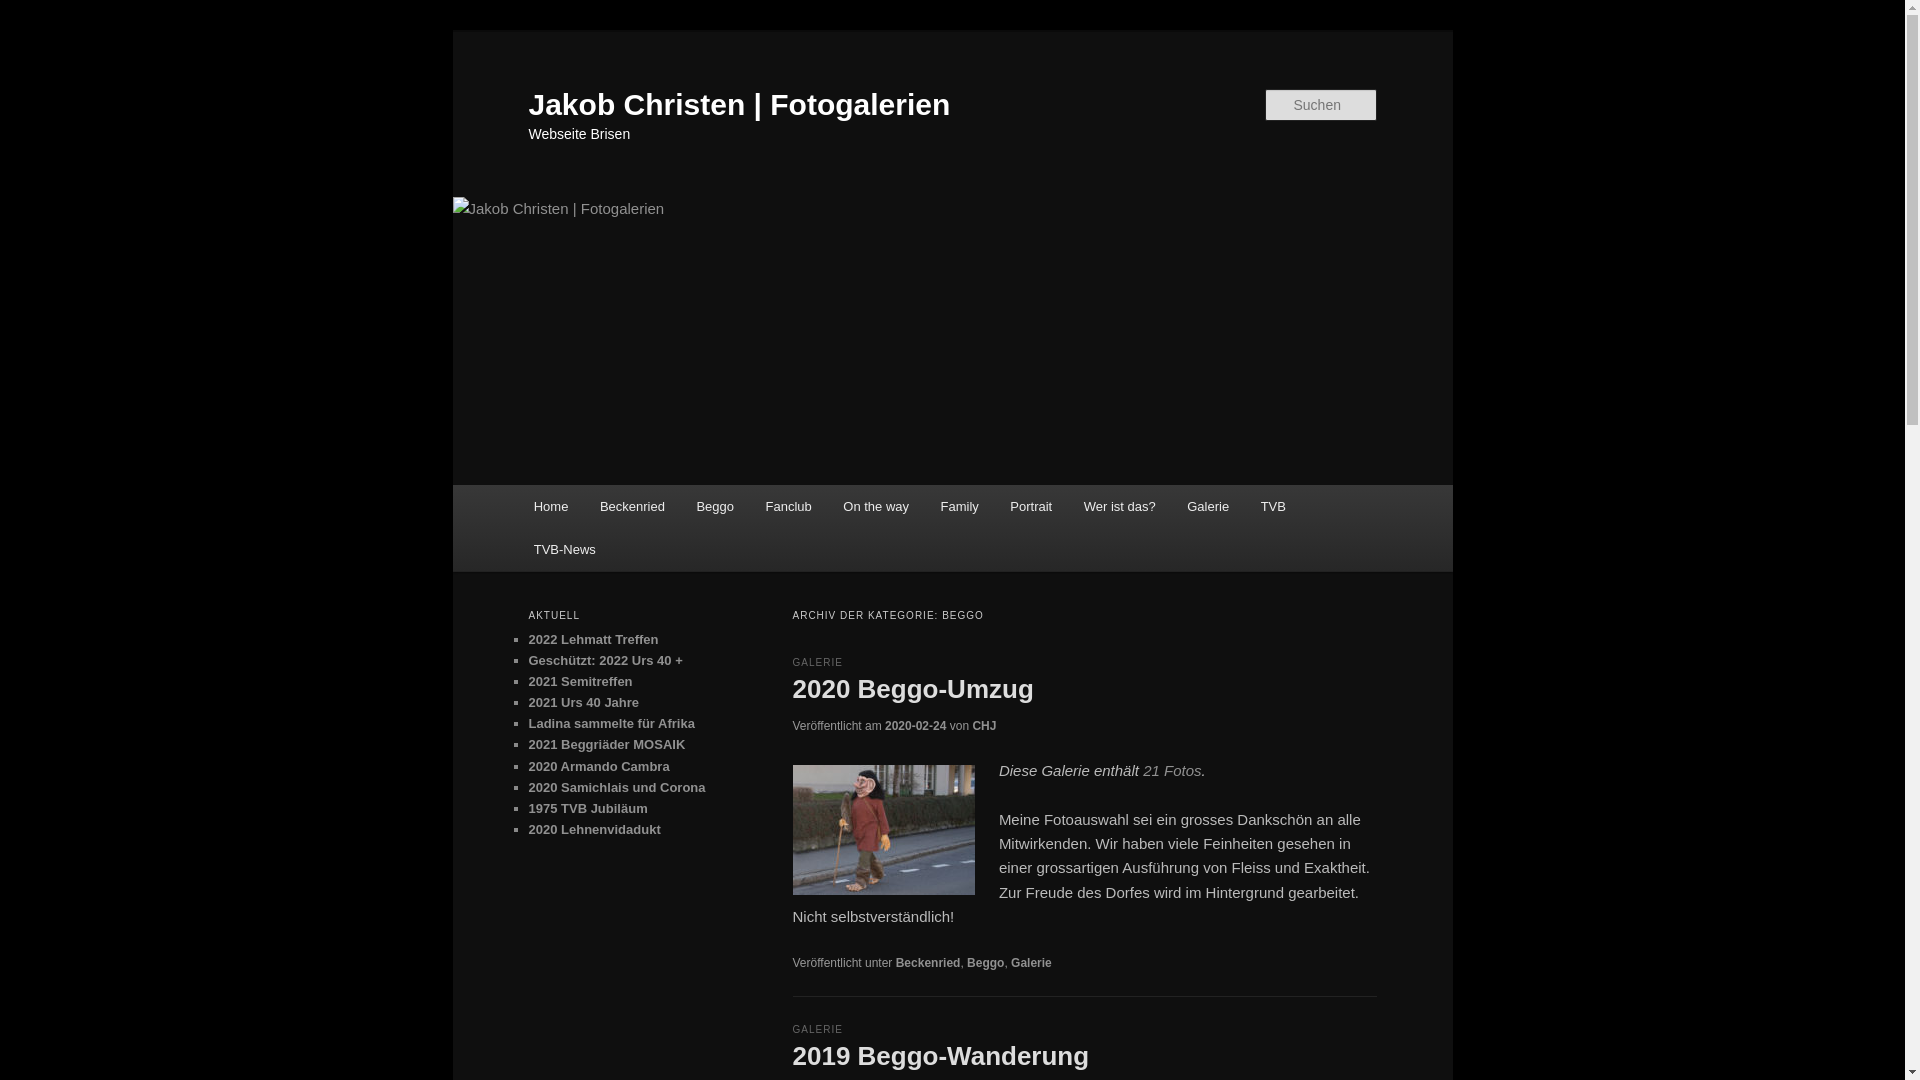 The height and width of the screenshot is (1080, 1920). I want to click on On the way, so click(876, 506).